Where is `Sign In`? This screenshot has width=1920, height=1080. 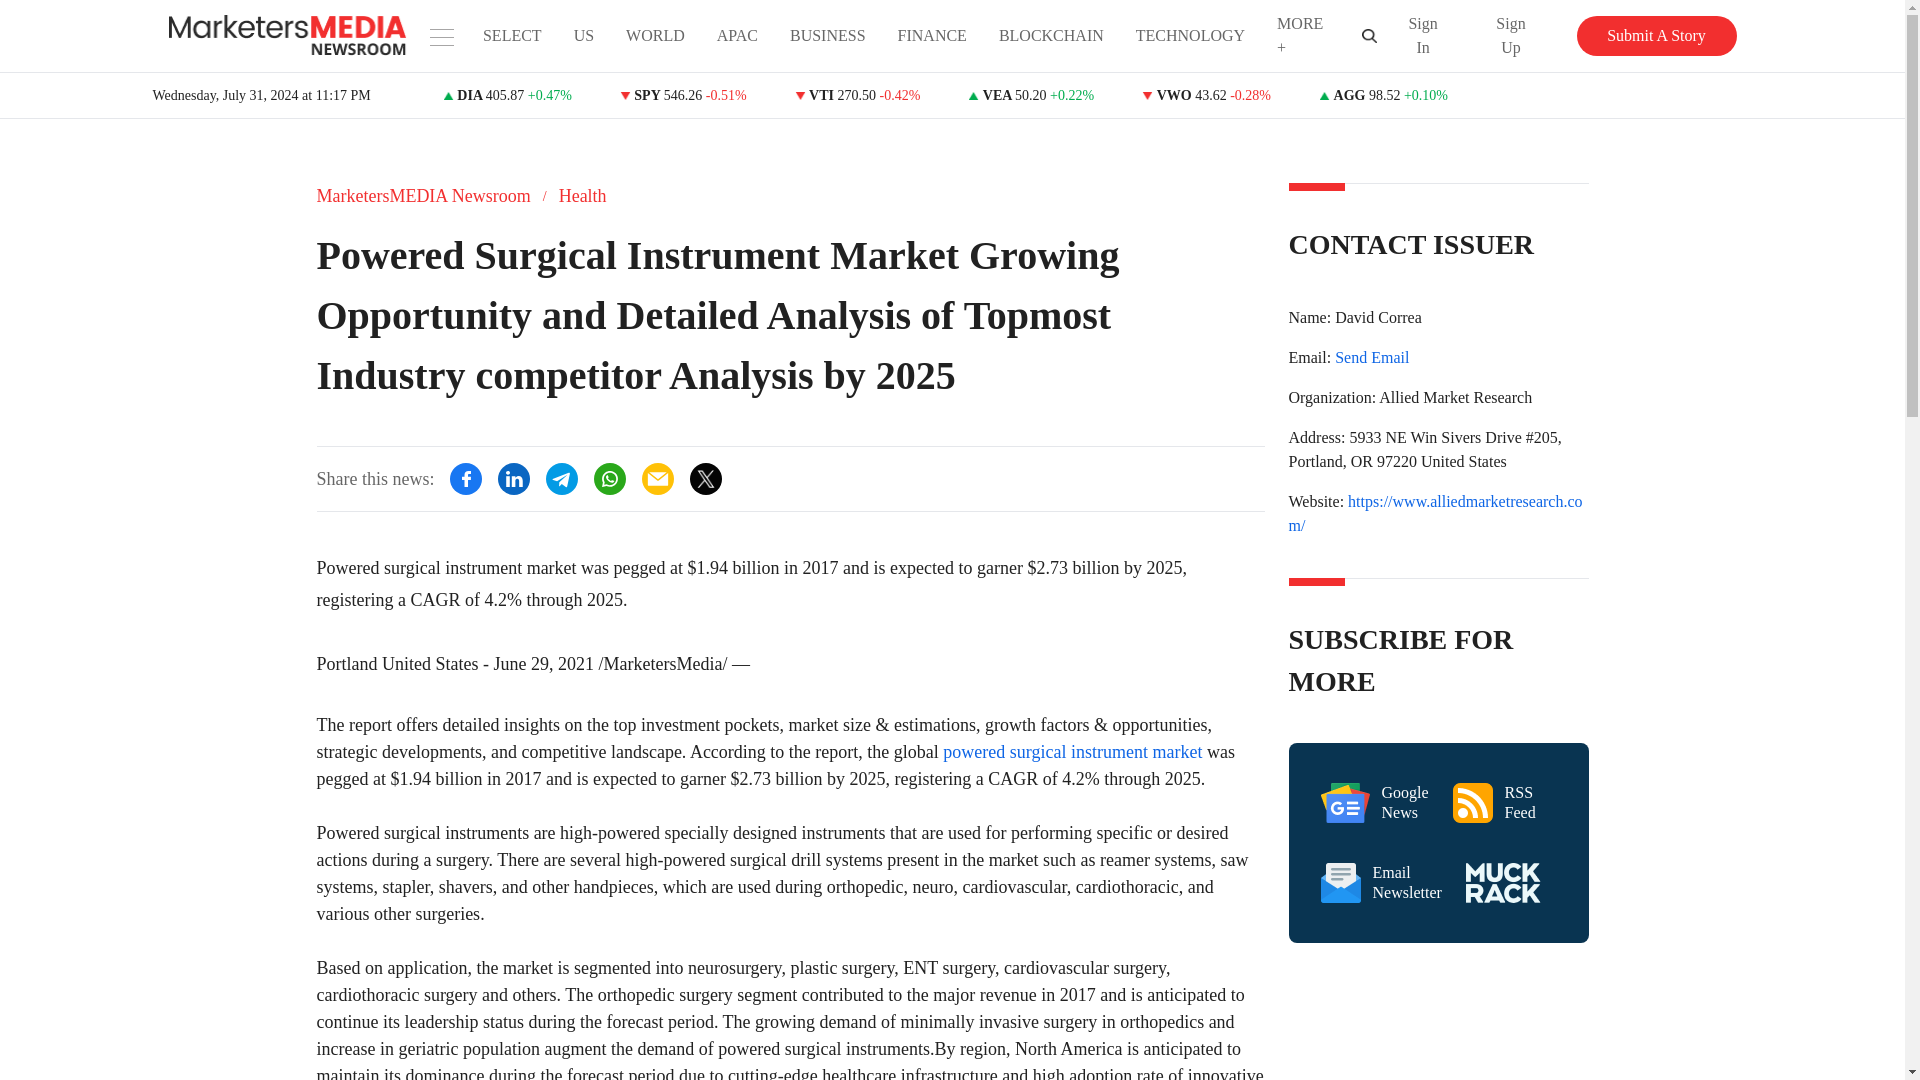
Sign In is located at coordinates (1423, 36).